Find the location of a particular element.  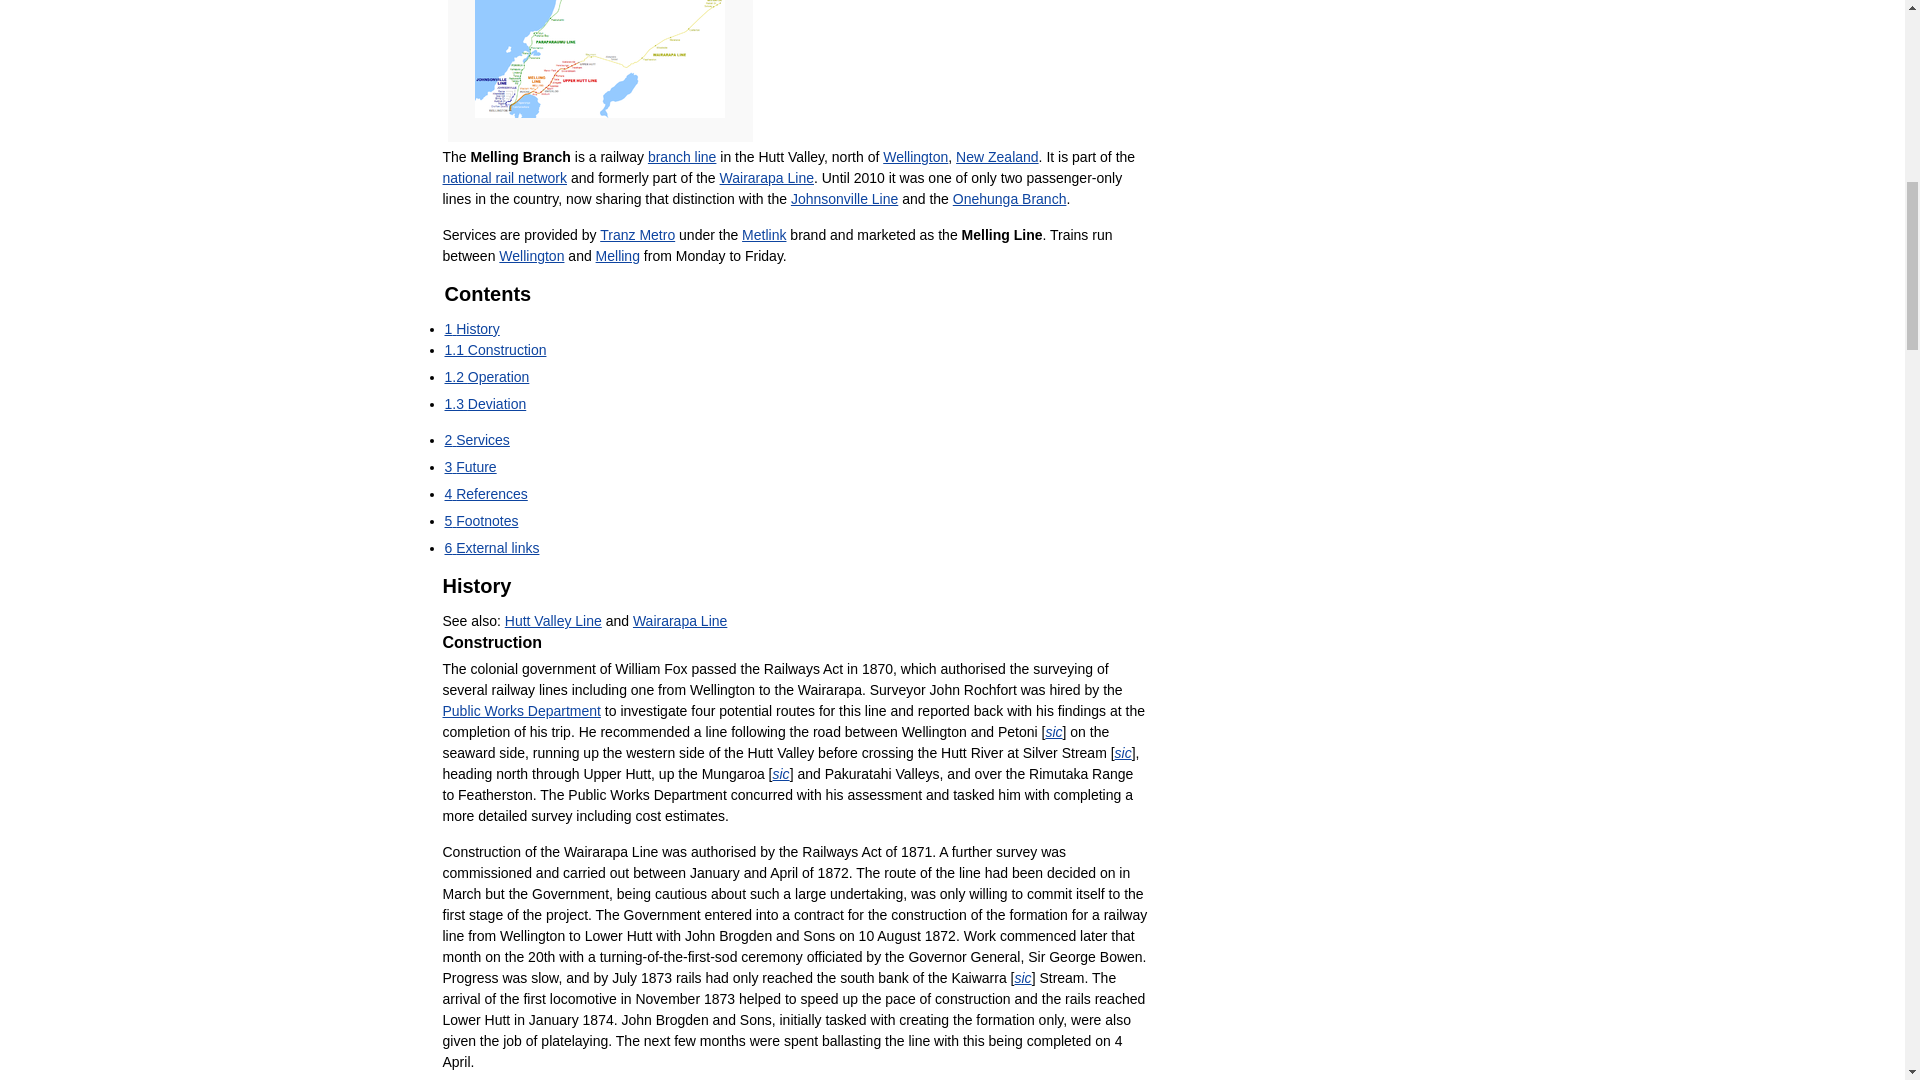

Wellington is located at coordinates (916, 157).